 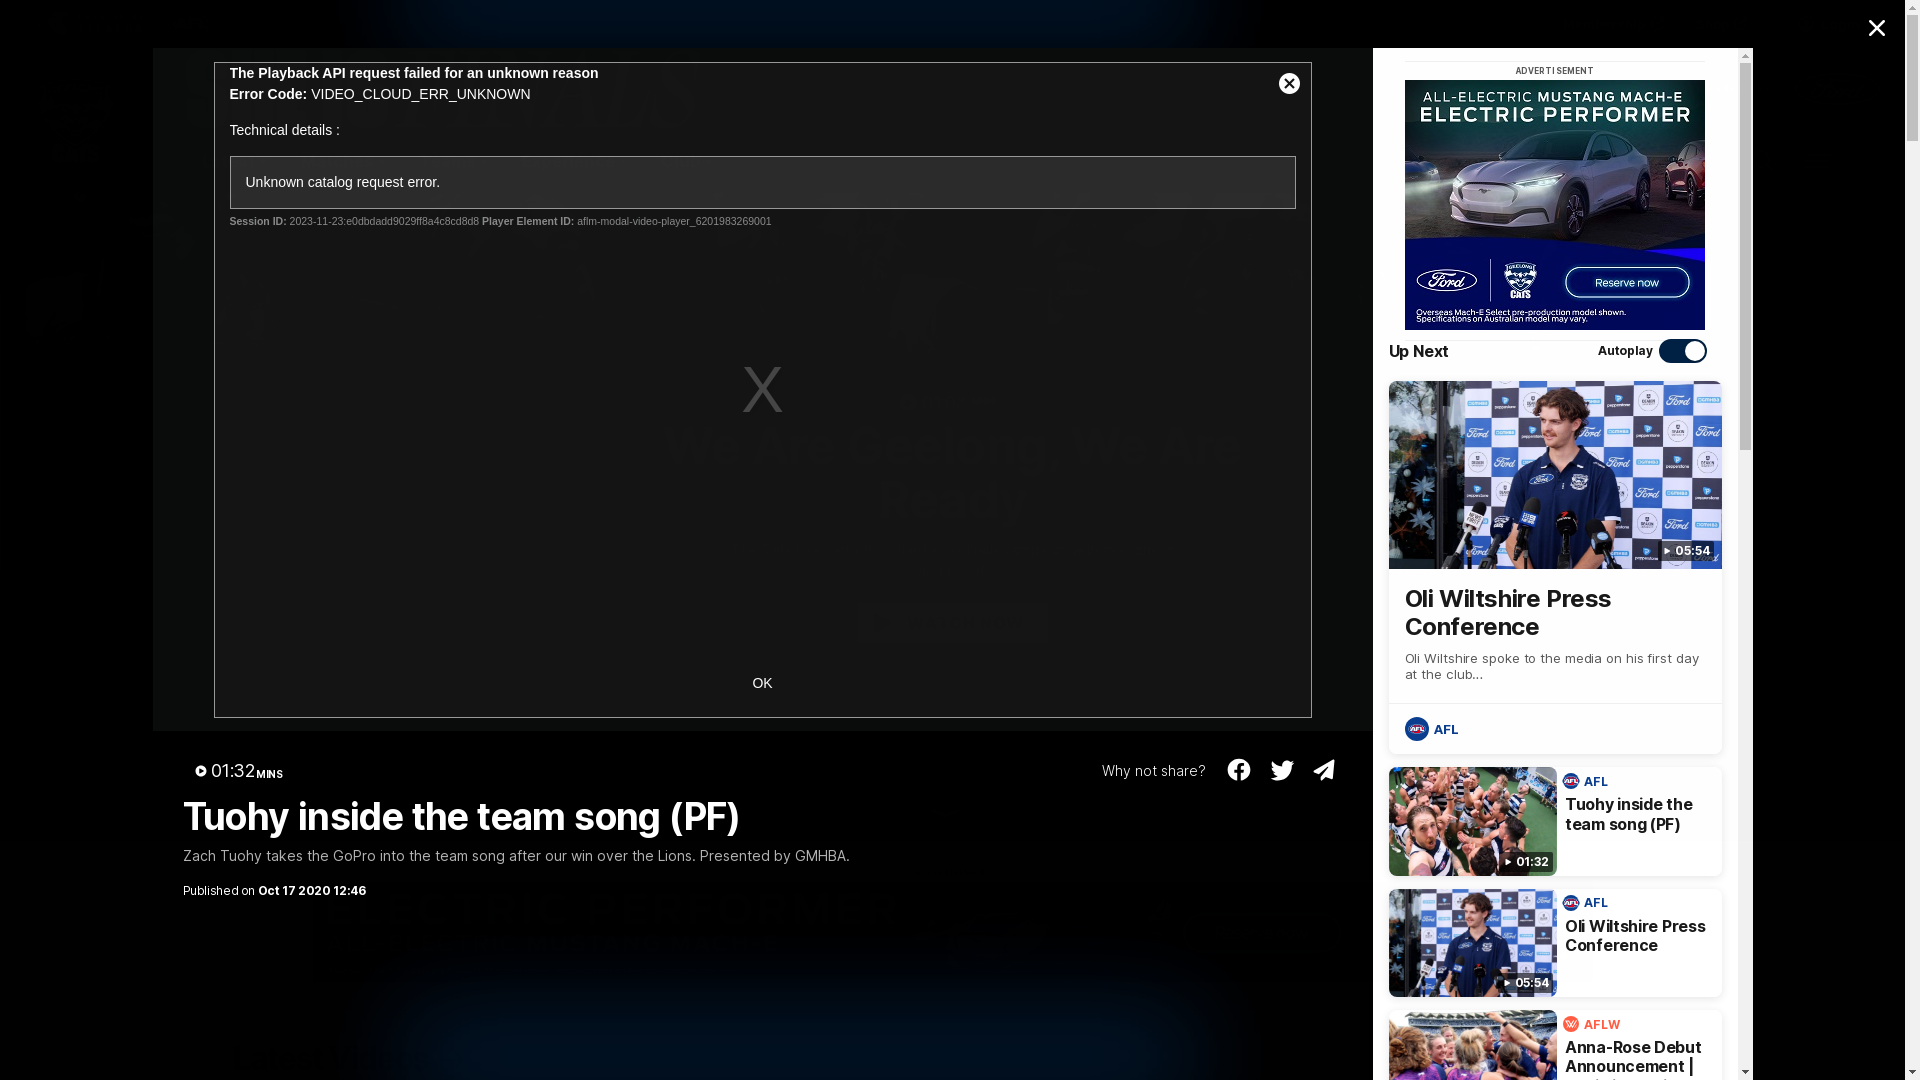 What do you see at coordinates (76, 161) in the screenshot?
I see `Club Logo` at bounding box center [76, 161].